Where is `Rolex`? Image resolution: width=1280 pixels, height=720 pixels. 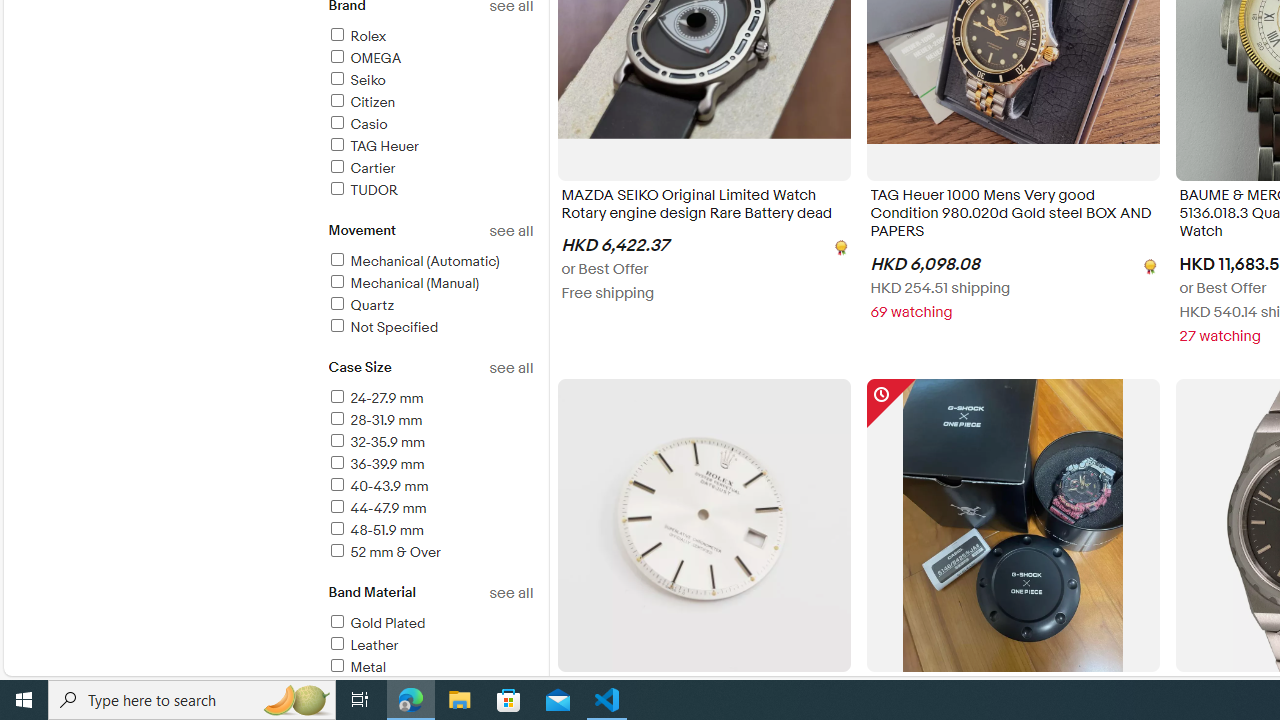
Rolex is located at coordinates (356, 36).